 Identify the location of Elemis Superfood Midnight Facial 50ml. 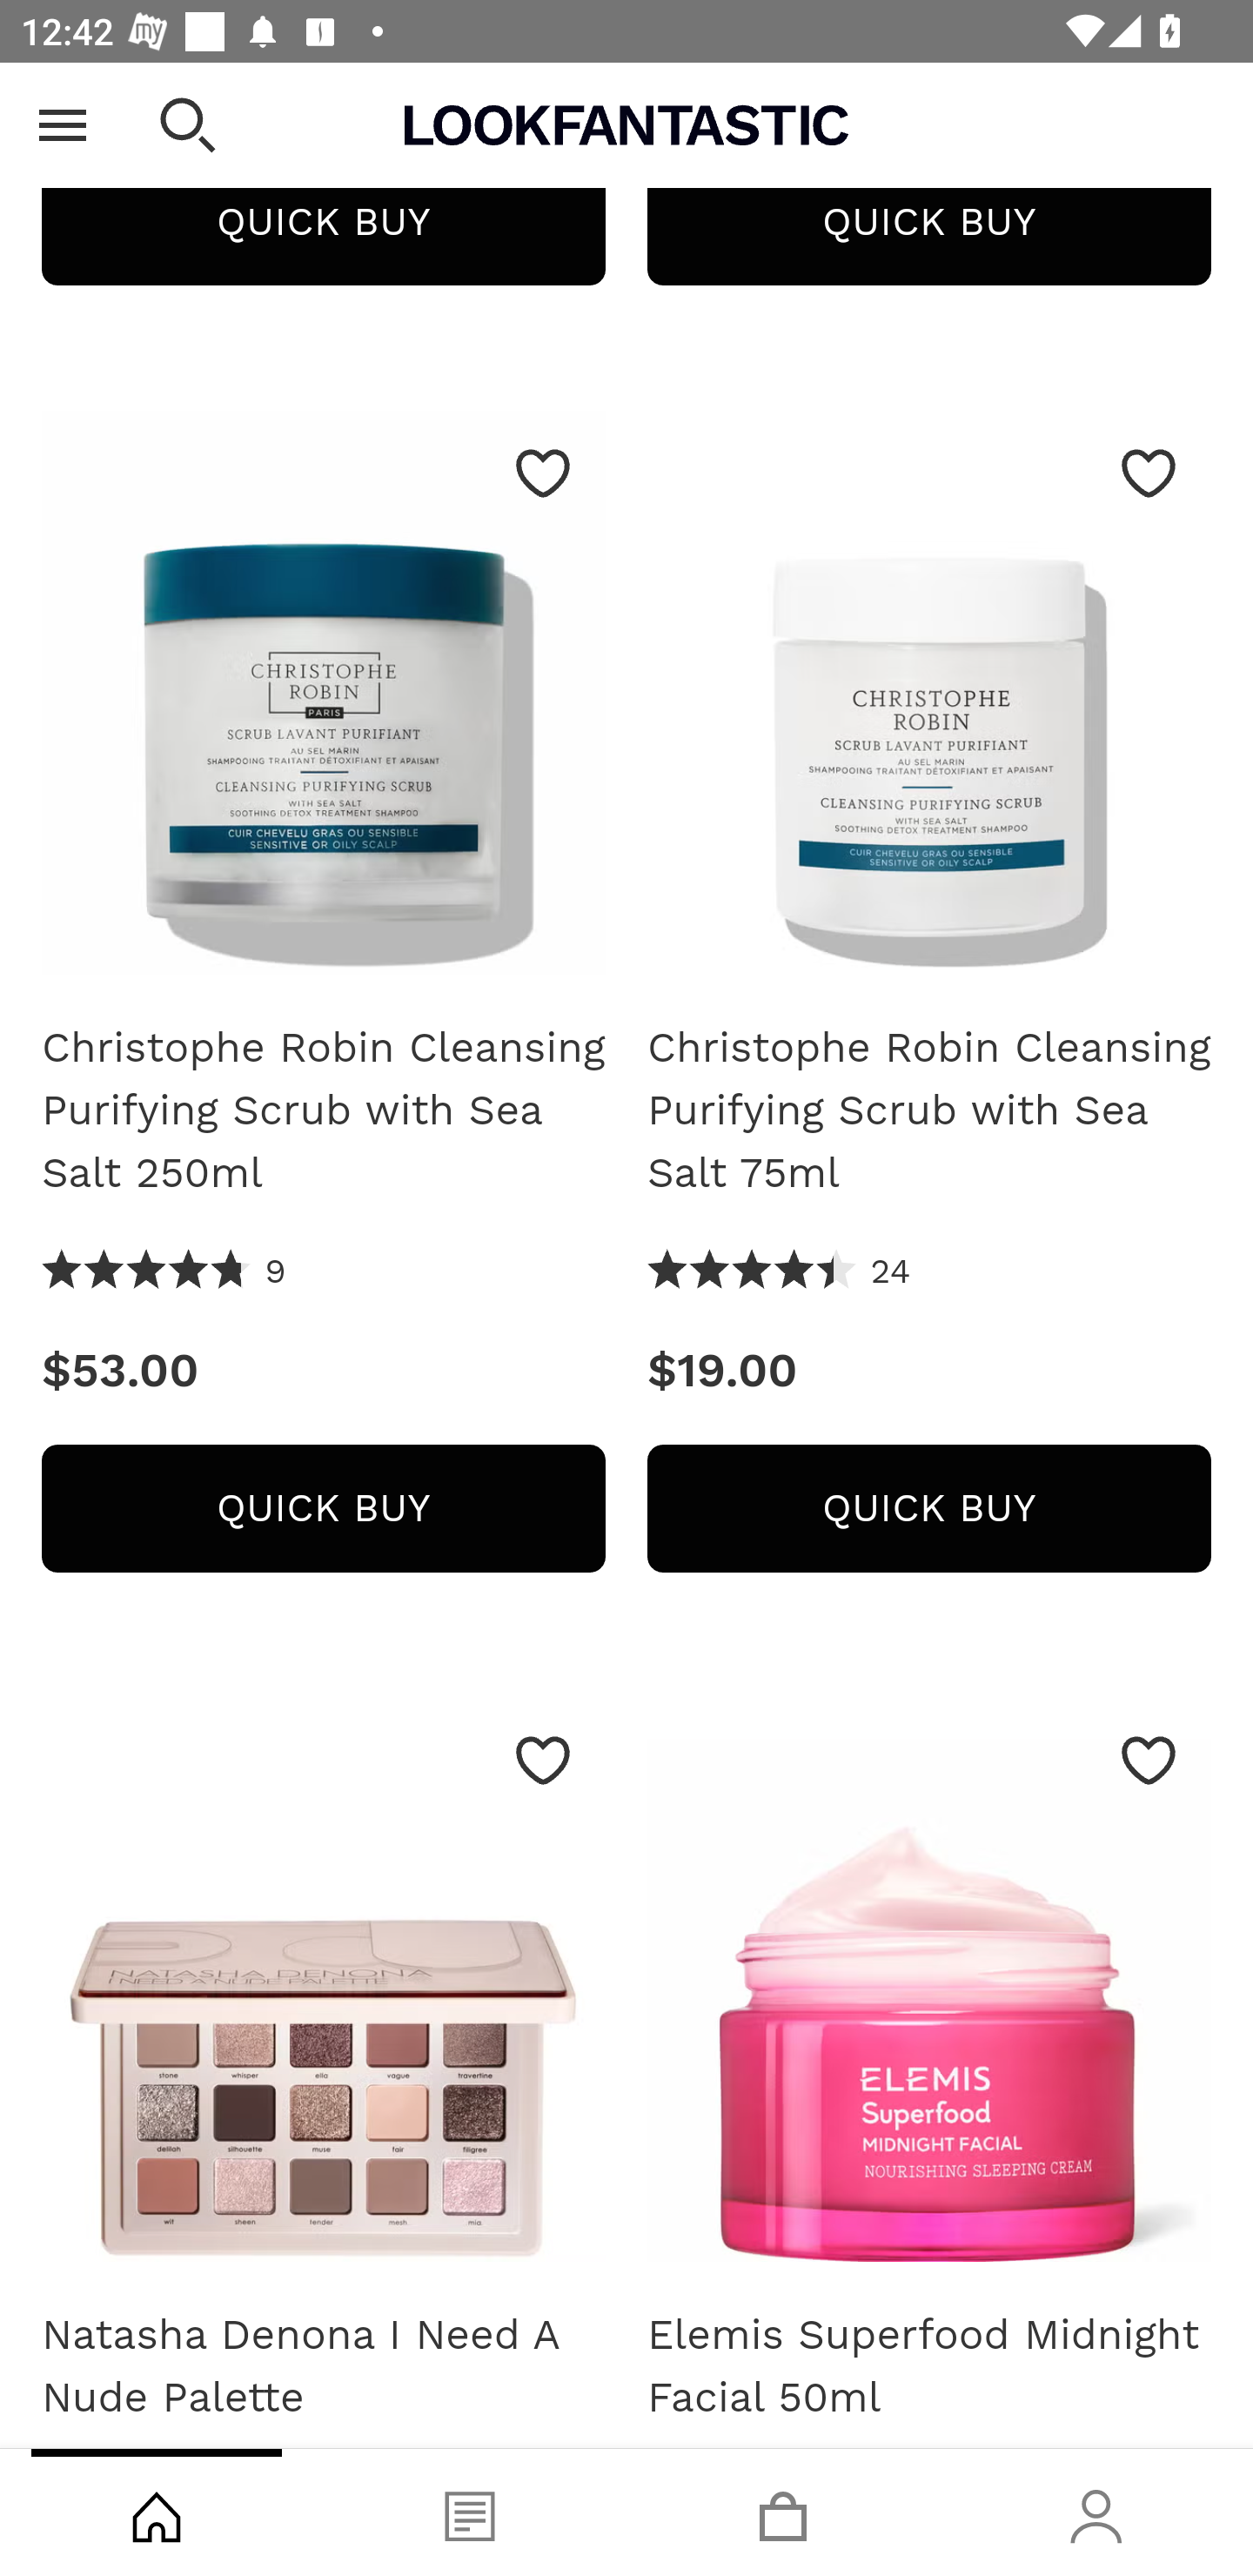
(929, 1991).